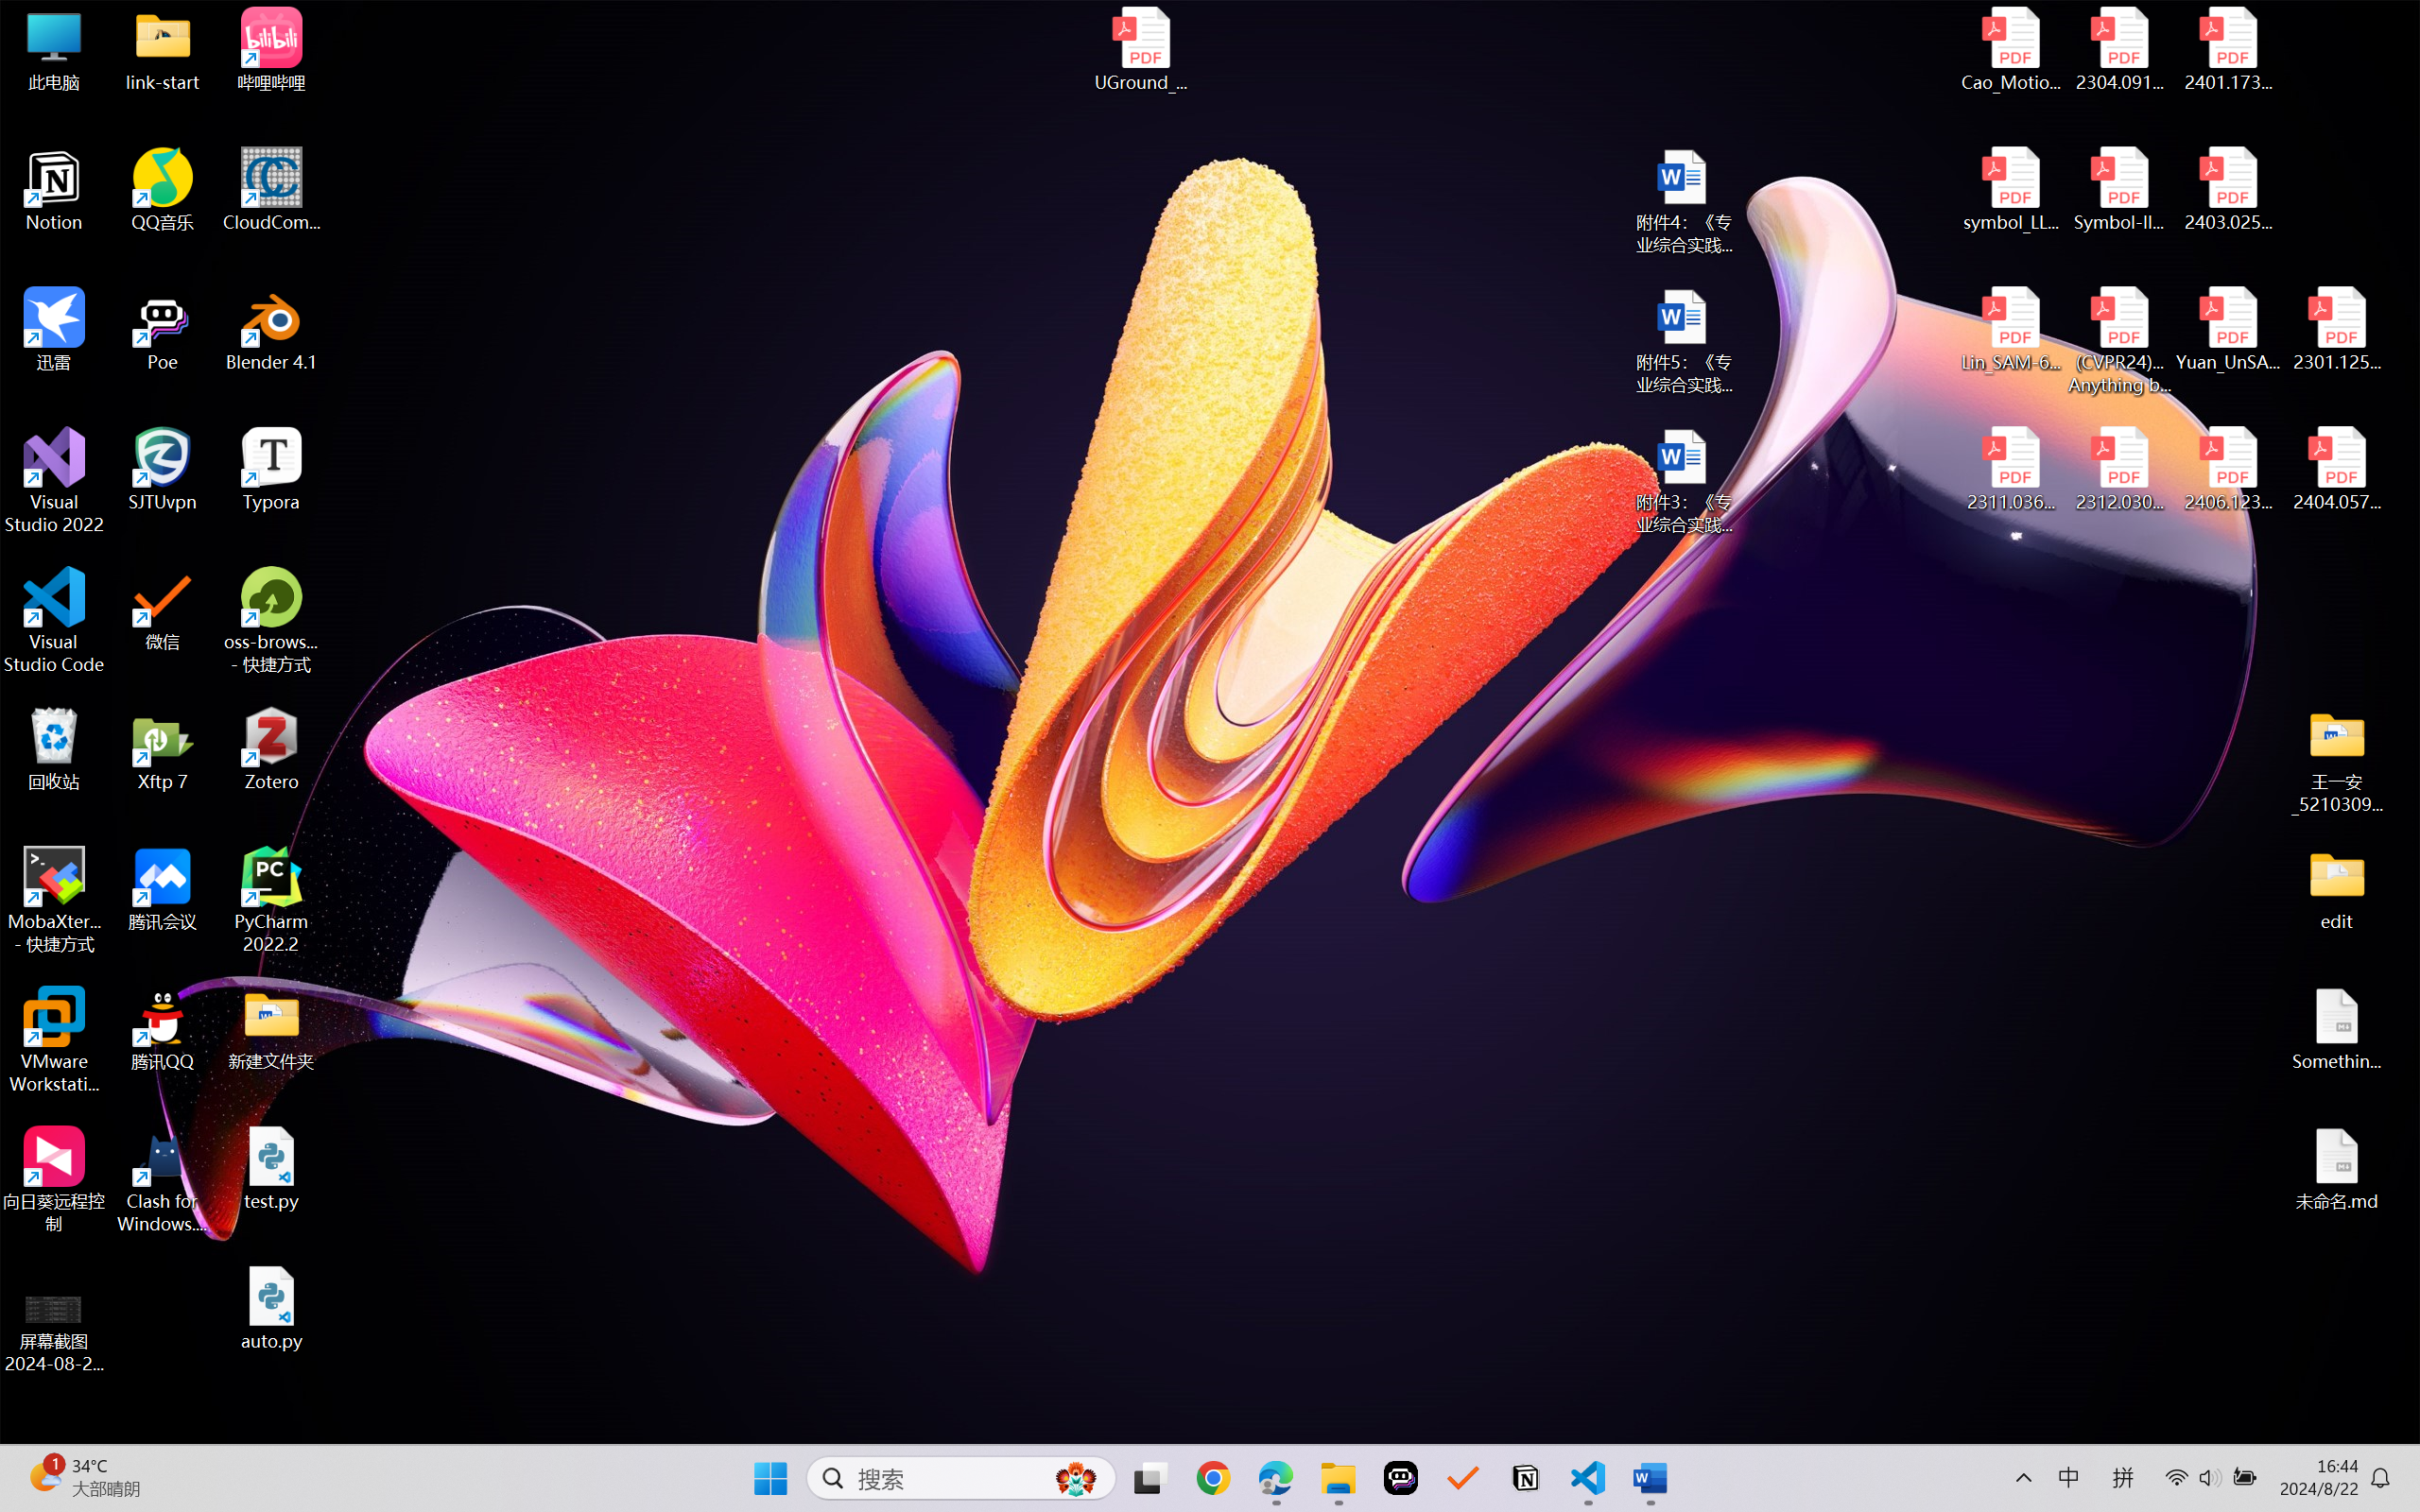 This screenshot has height=1512, width=2420. What do you see at coordinates (2012, 470) in the screenshot?
I see `2311.03658v2.pdf` at bounding box center [2012, 470].